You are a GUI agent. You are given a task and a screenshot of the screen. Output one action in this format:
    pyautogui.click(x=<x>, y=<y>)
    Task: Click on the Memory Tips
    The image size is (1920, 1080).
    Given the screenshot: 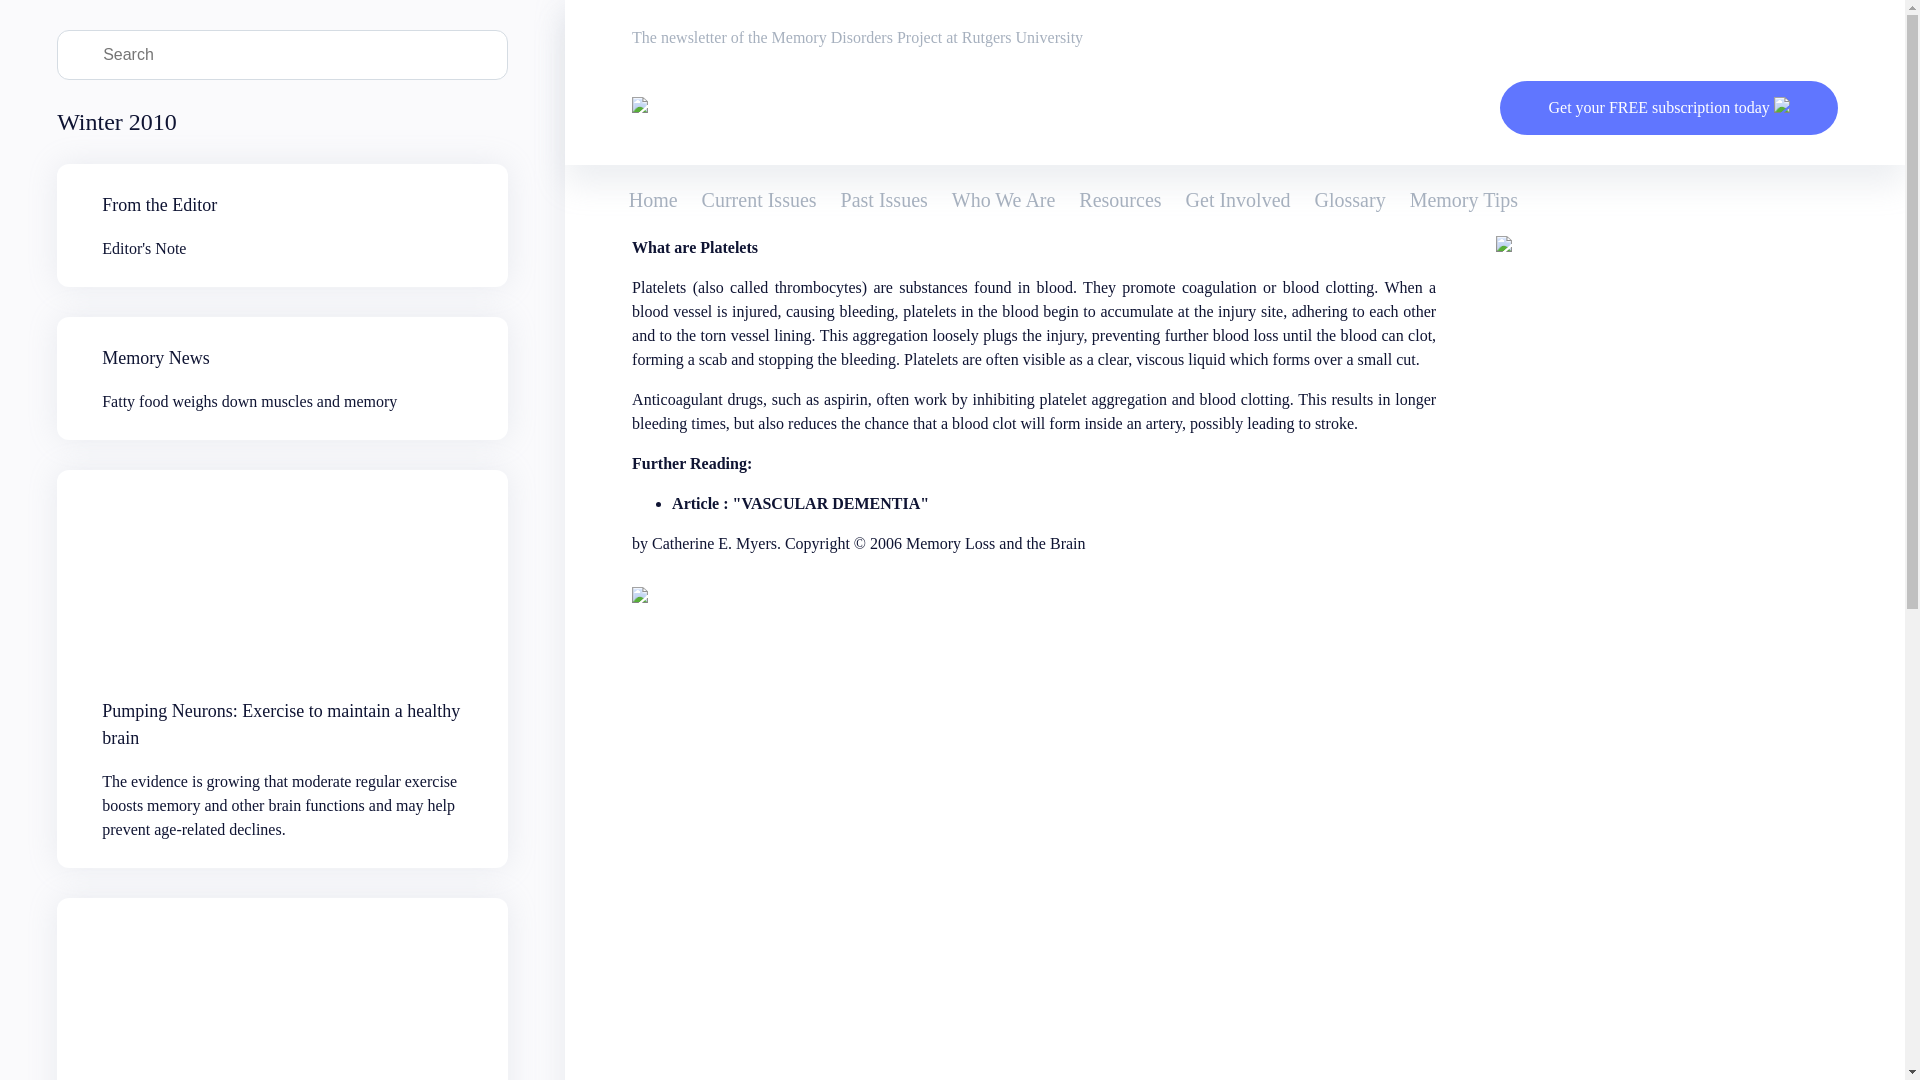 What is the action you would take?
    pyautogui.click(x=1464, y=200)
    